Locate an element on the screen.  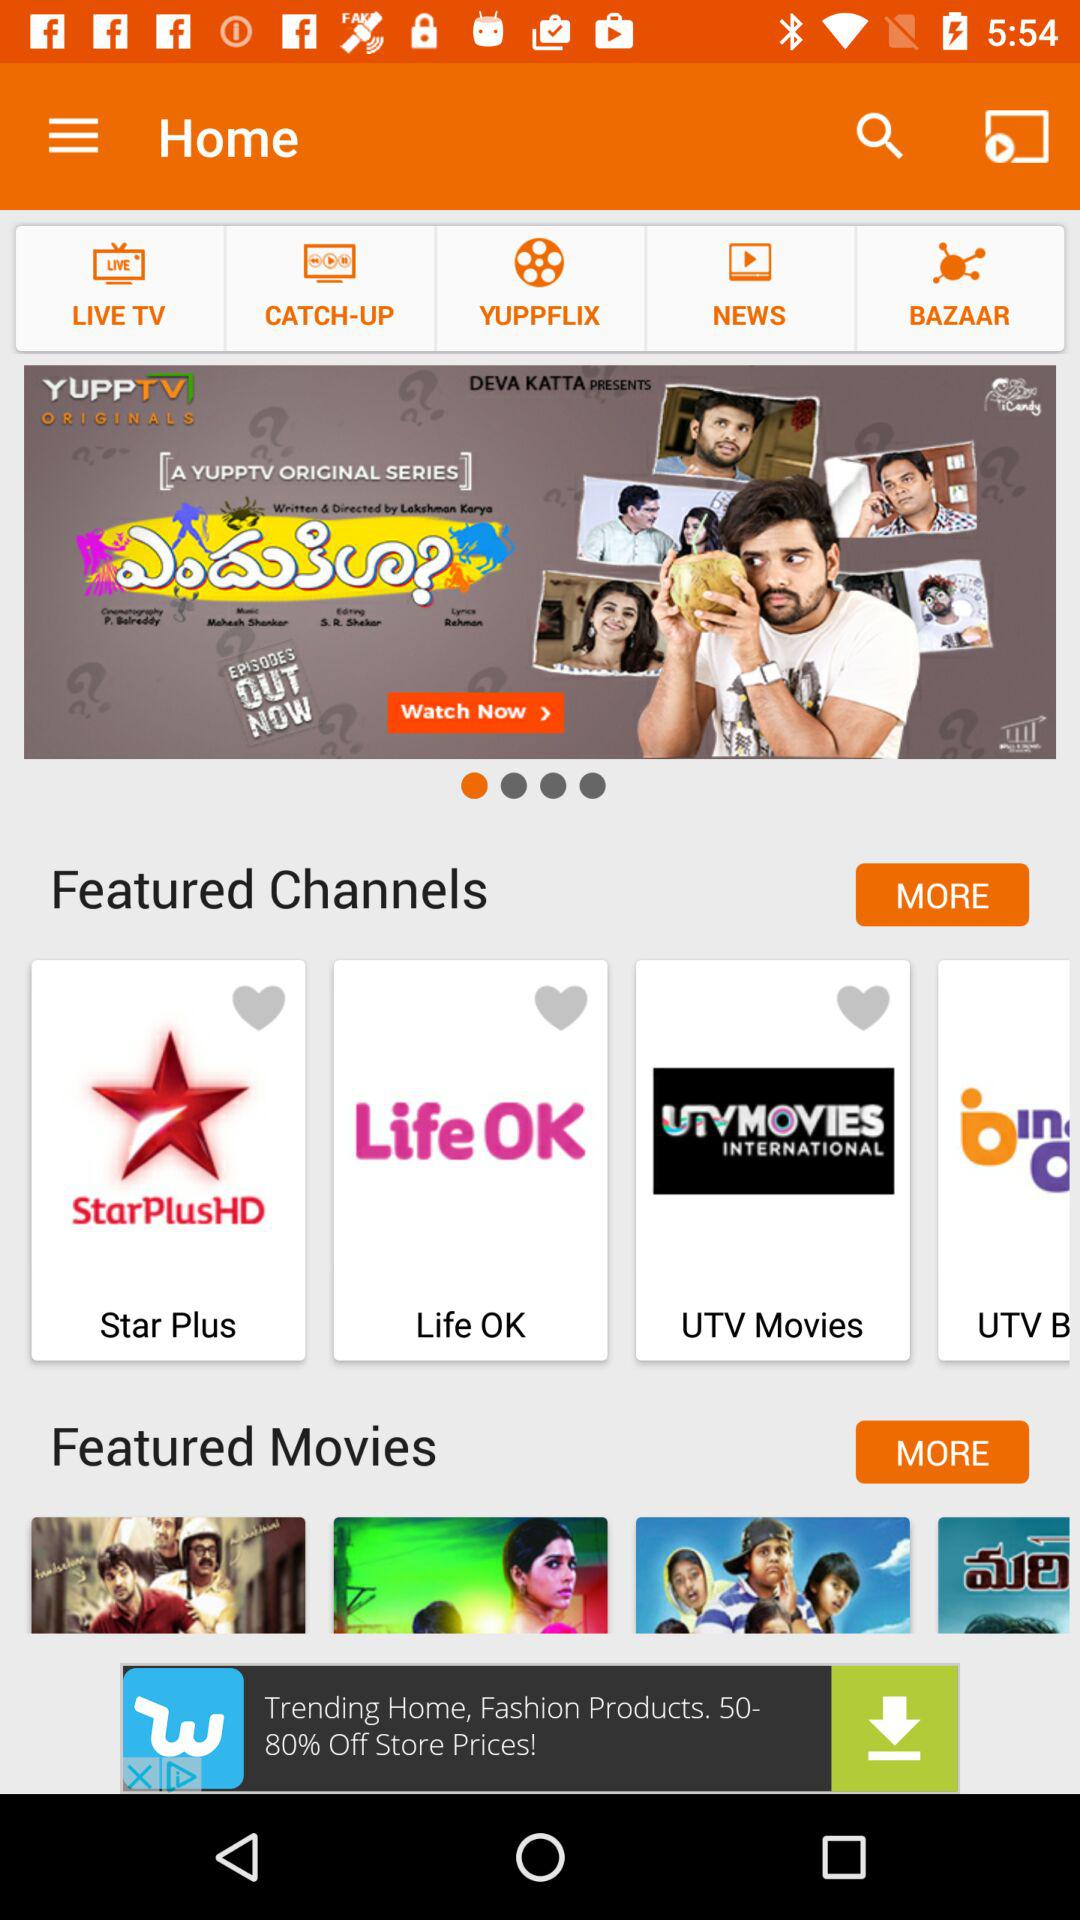
like button is located at coordinates (863, 1006).